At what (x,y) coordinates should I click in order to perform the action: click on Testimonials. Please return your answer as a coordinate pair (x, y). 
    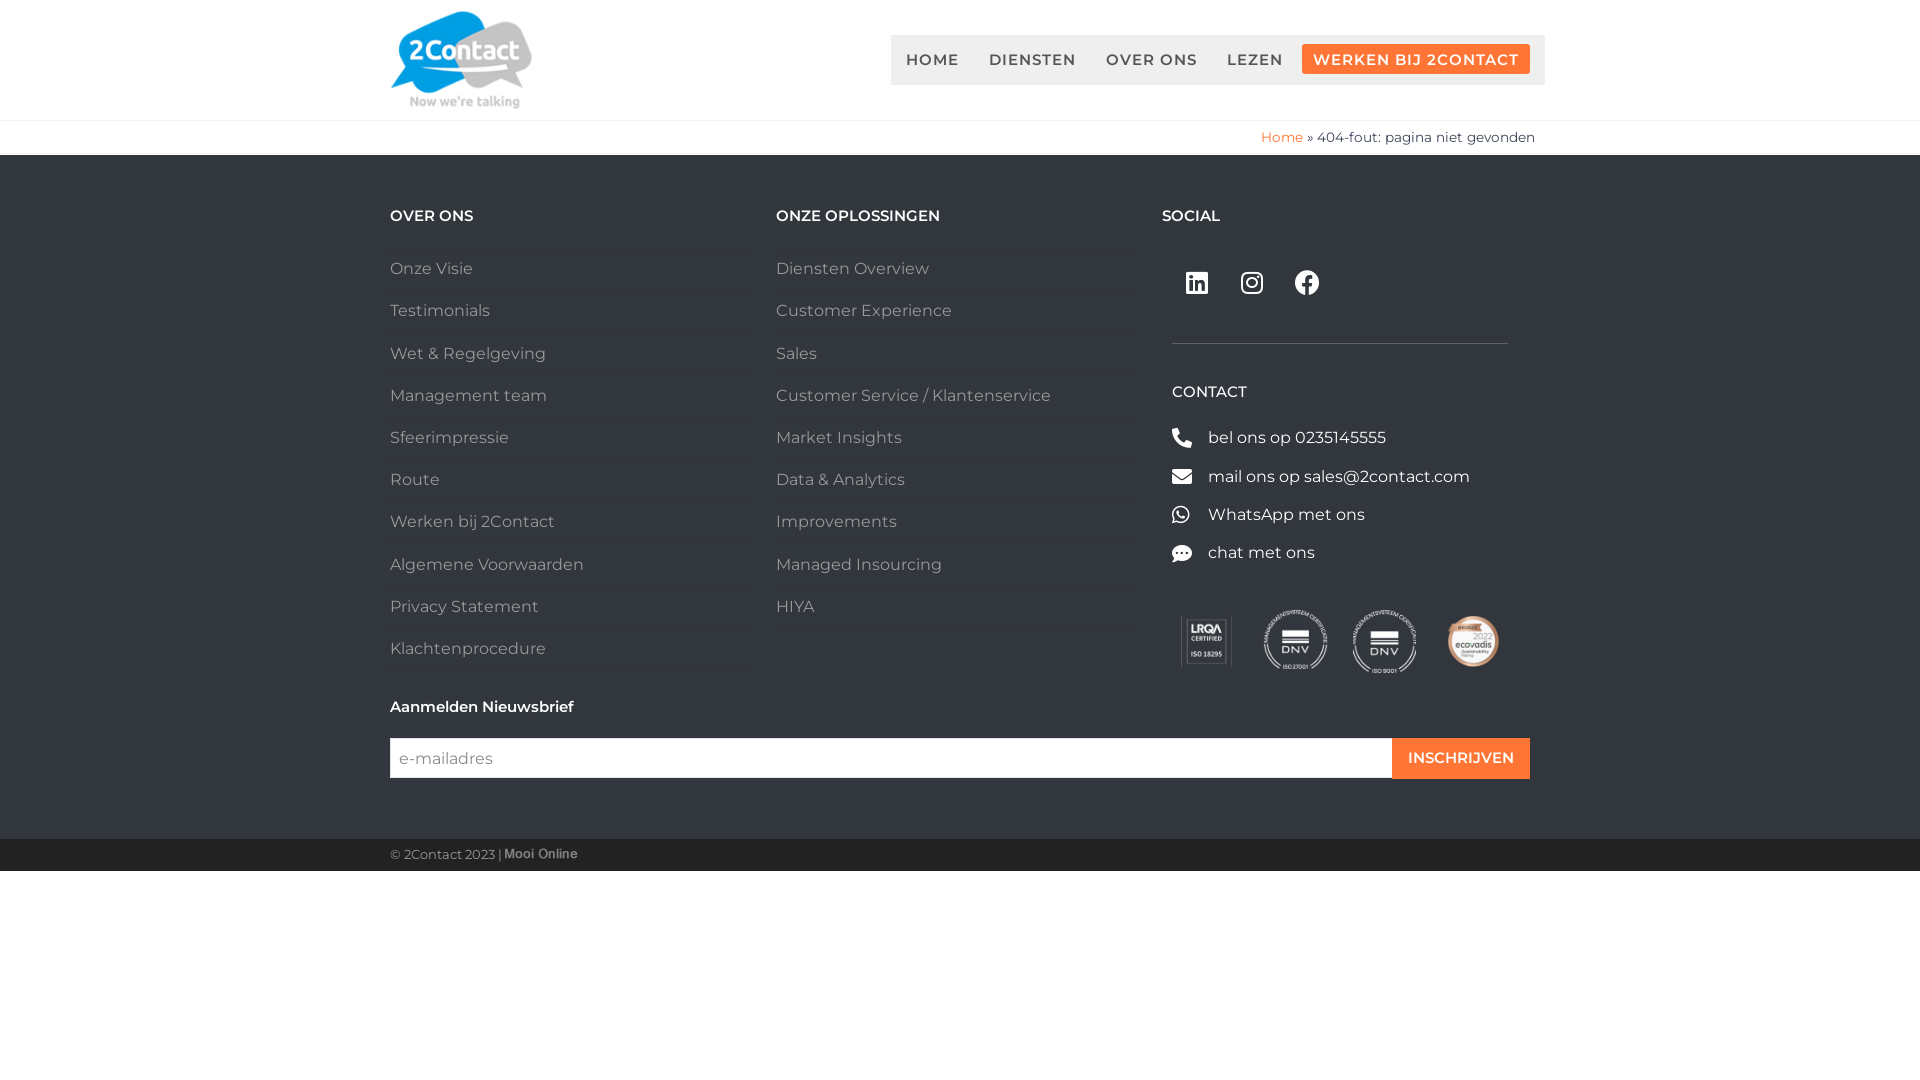
    Looking at the image, I should click on (440, 310).